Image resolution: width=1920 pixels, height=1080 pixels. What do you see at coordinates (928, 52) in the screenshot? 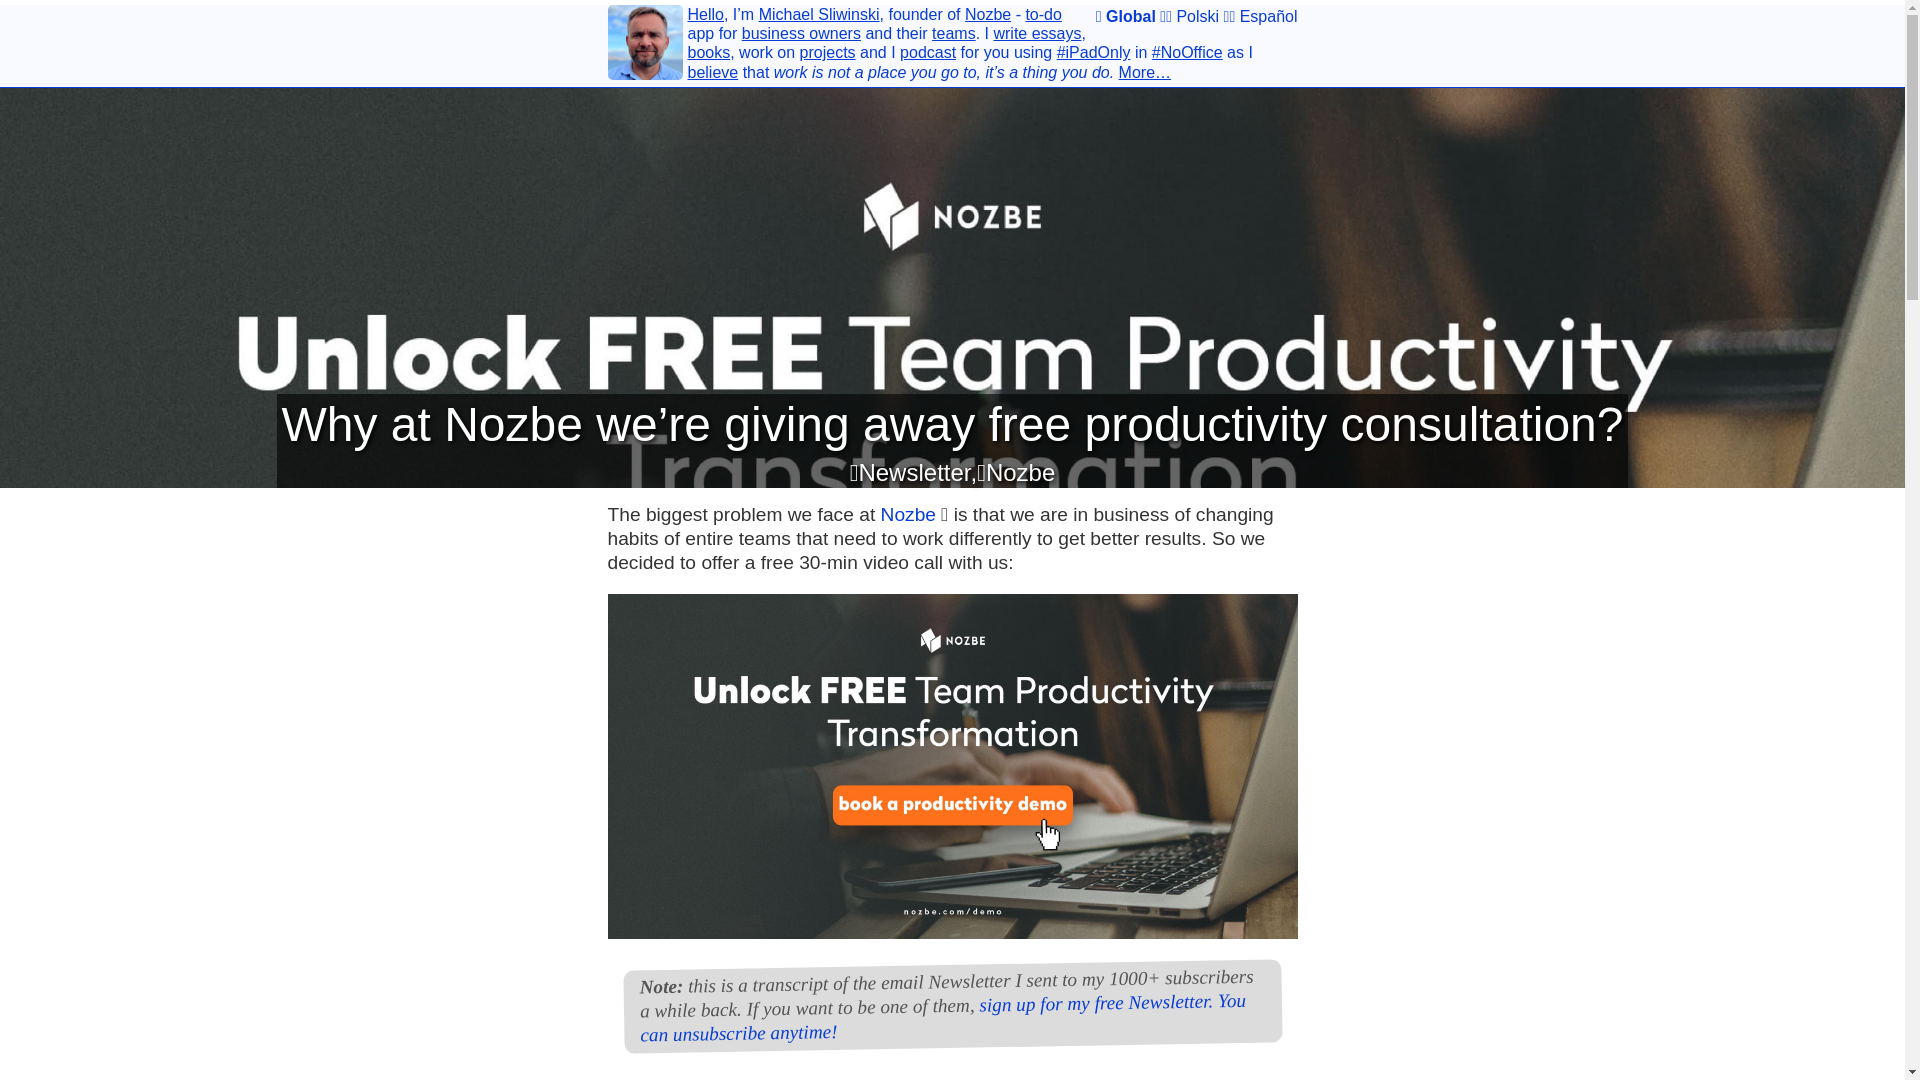
I see `podcast` at bounding box center [928, 52].